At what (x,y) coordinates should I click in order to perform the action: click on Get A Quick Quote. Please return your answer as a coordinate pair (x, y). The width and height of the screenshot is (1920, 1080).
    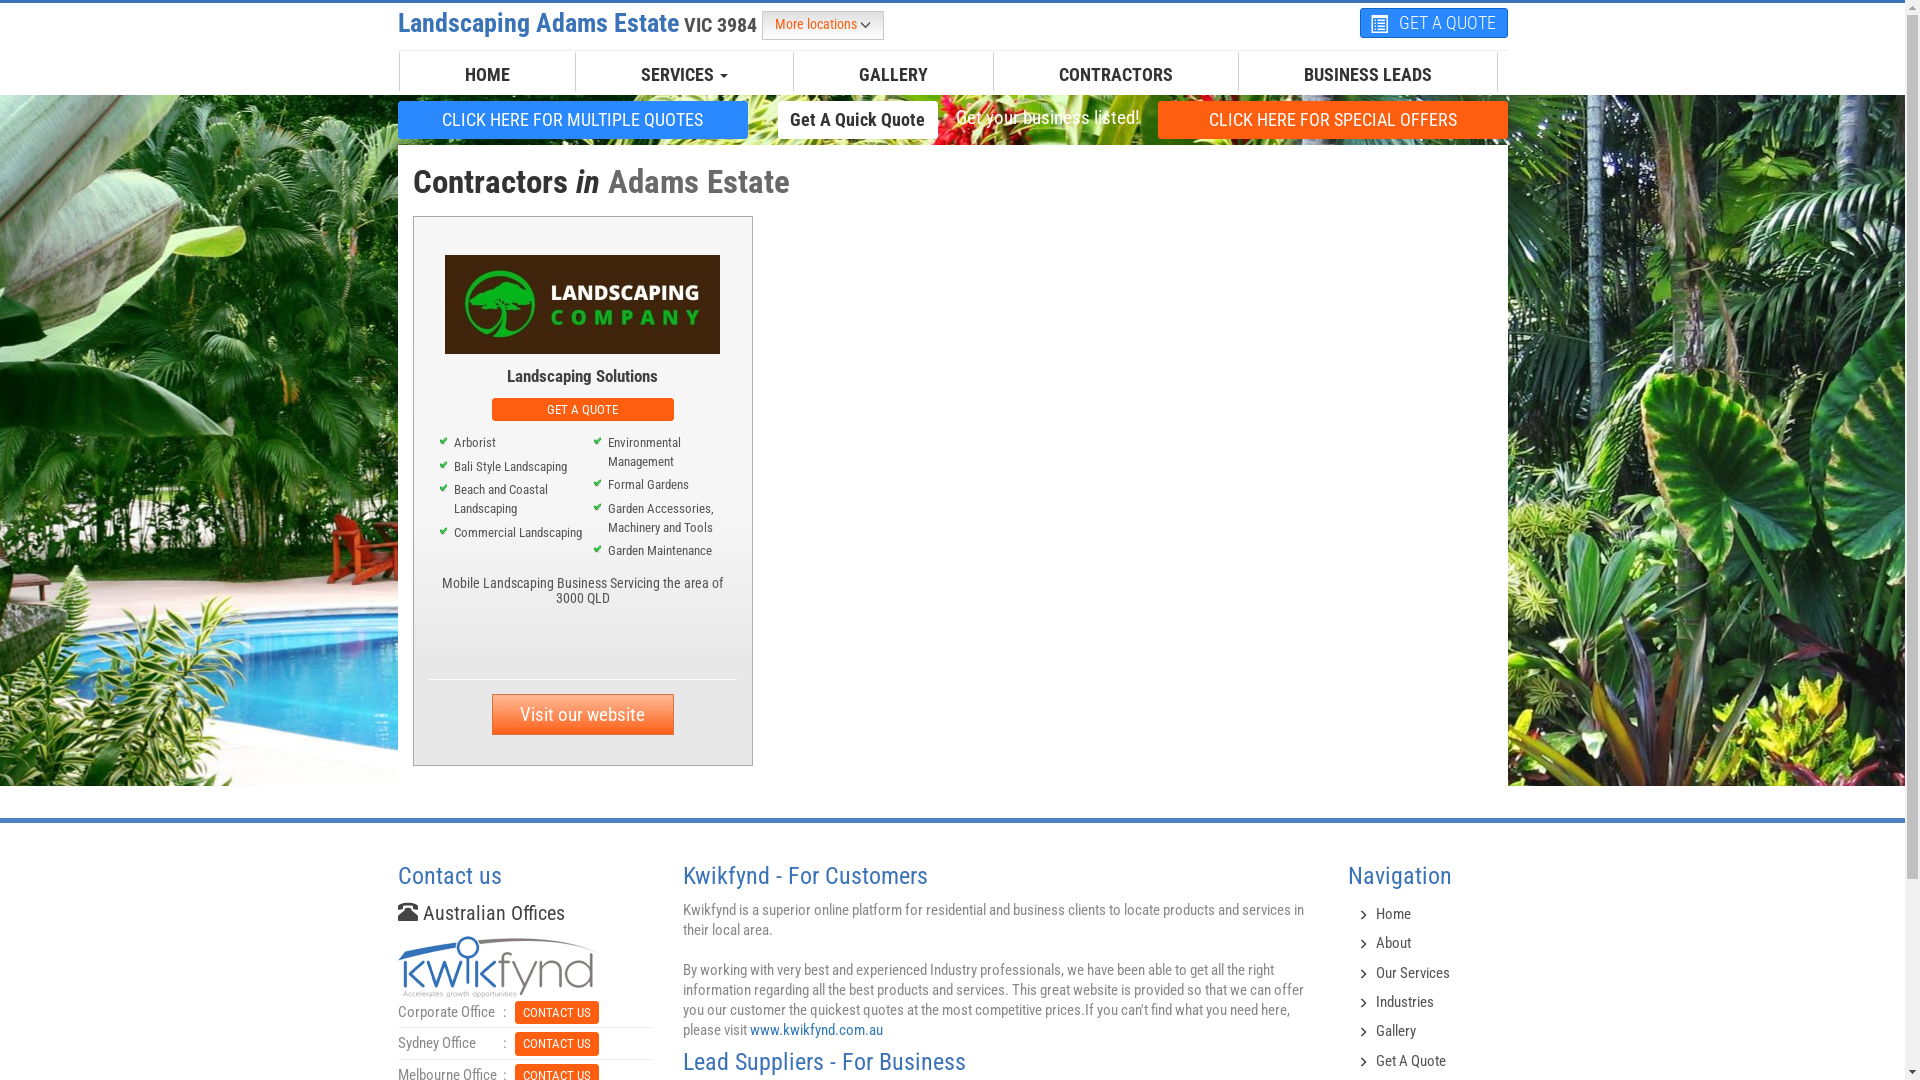
    Looking at the image, I should click on (858, 120).